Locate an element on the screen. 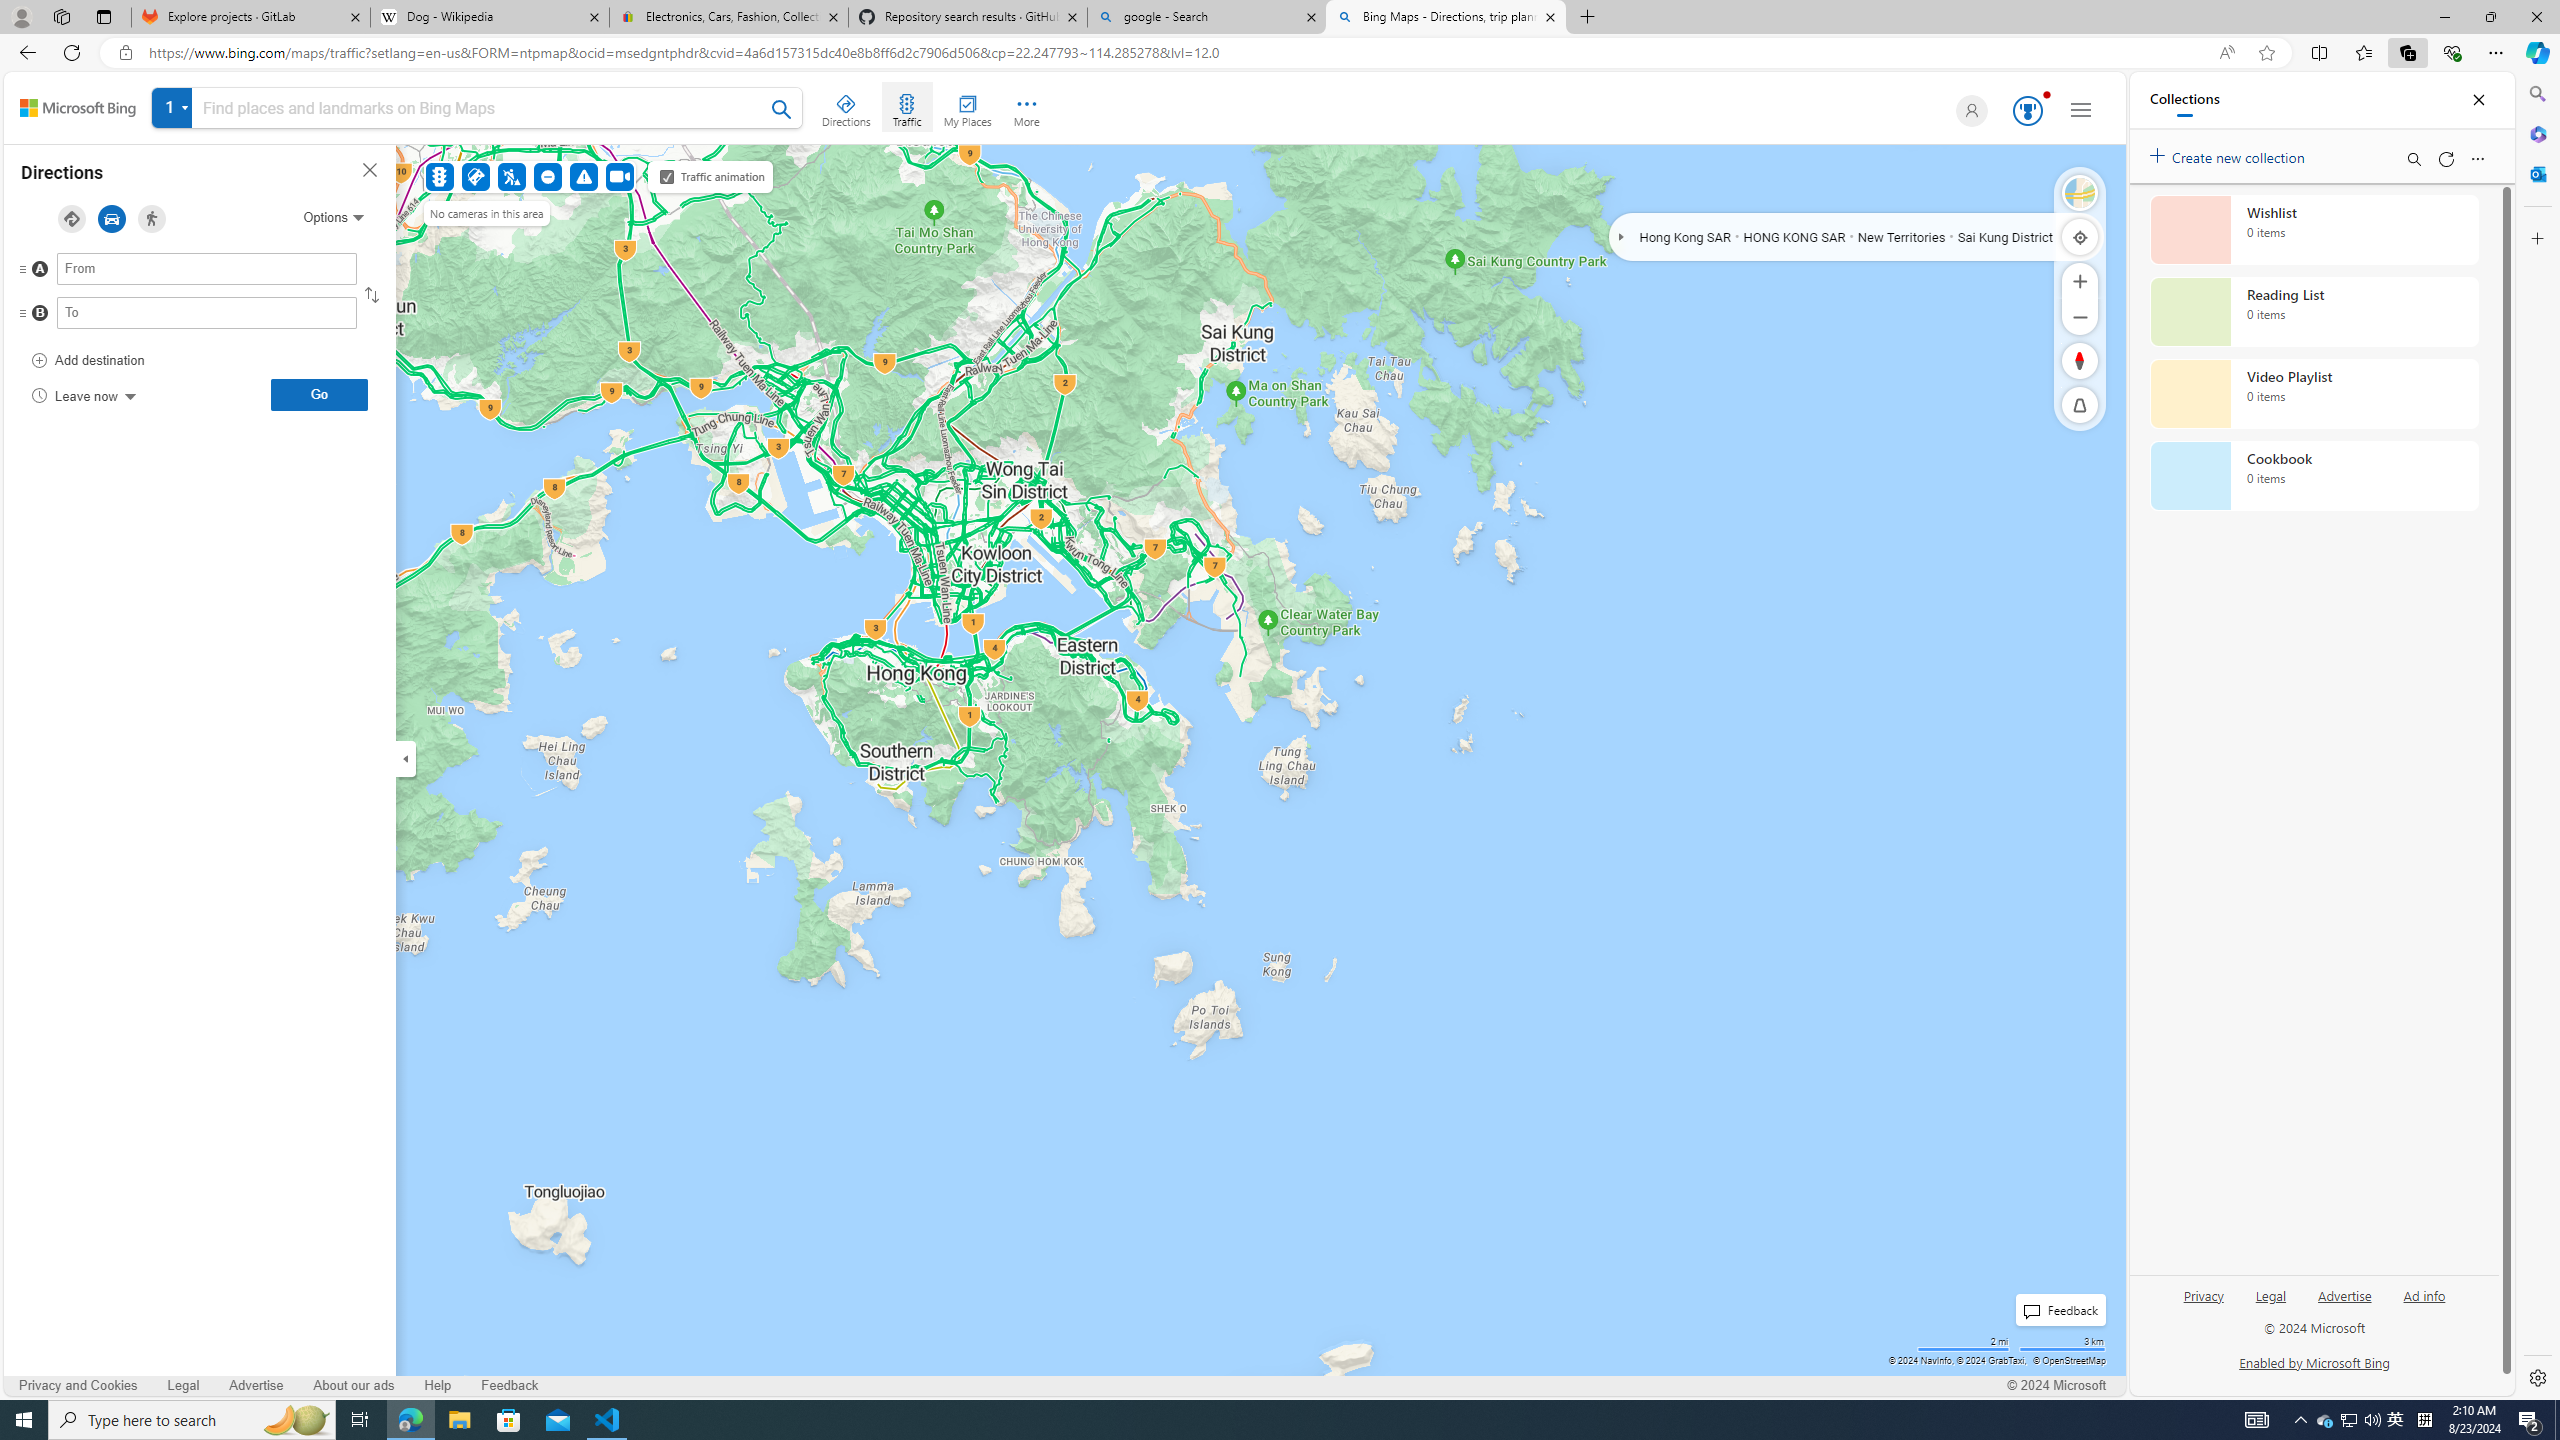 The image size is (2560, 1440). Add a search is located at coordinates (482, 108).